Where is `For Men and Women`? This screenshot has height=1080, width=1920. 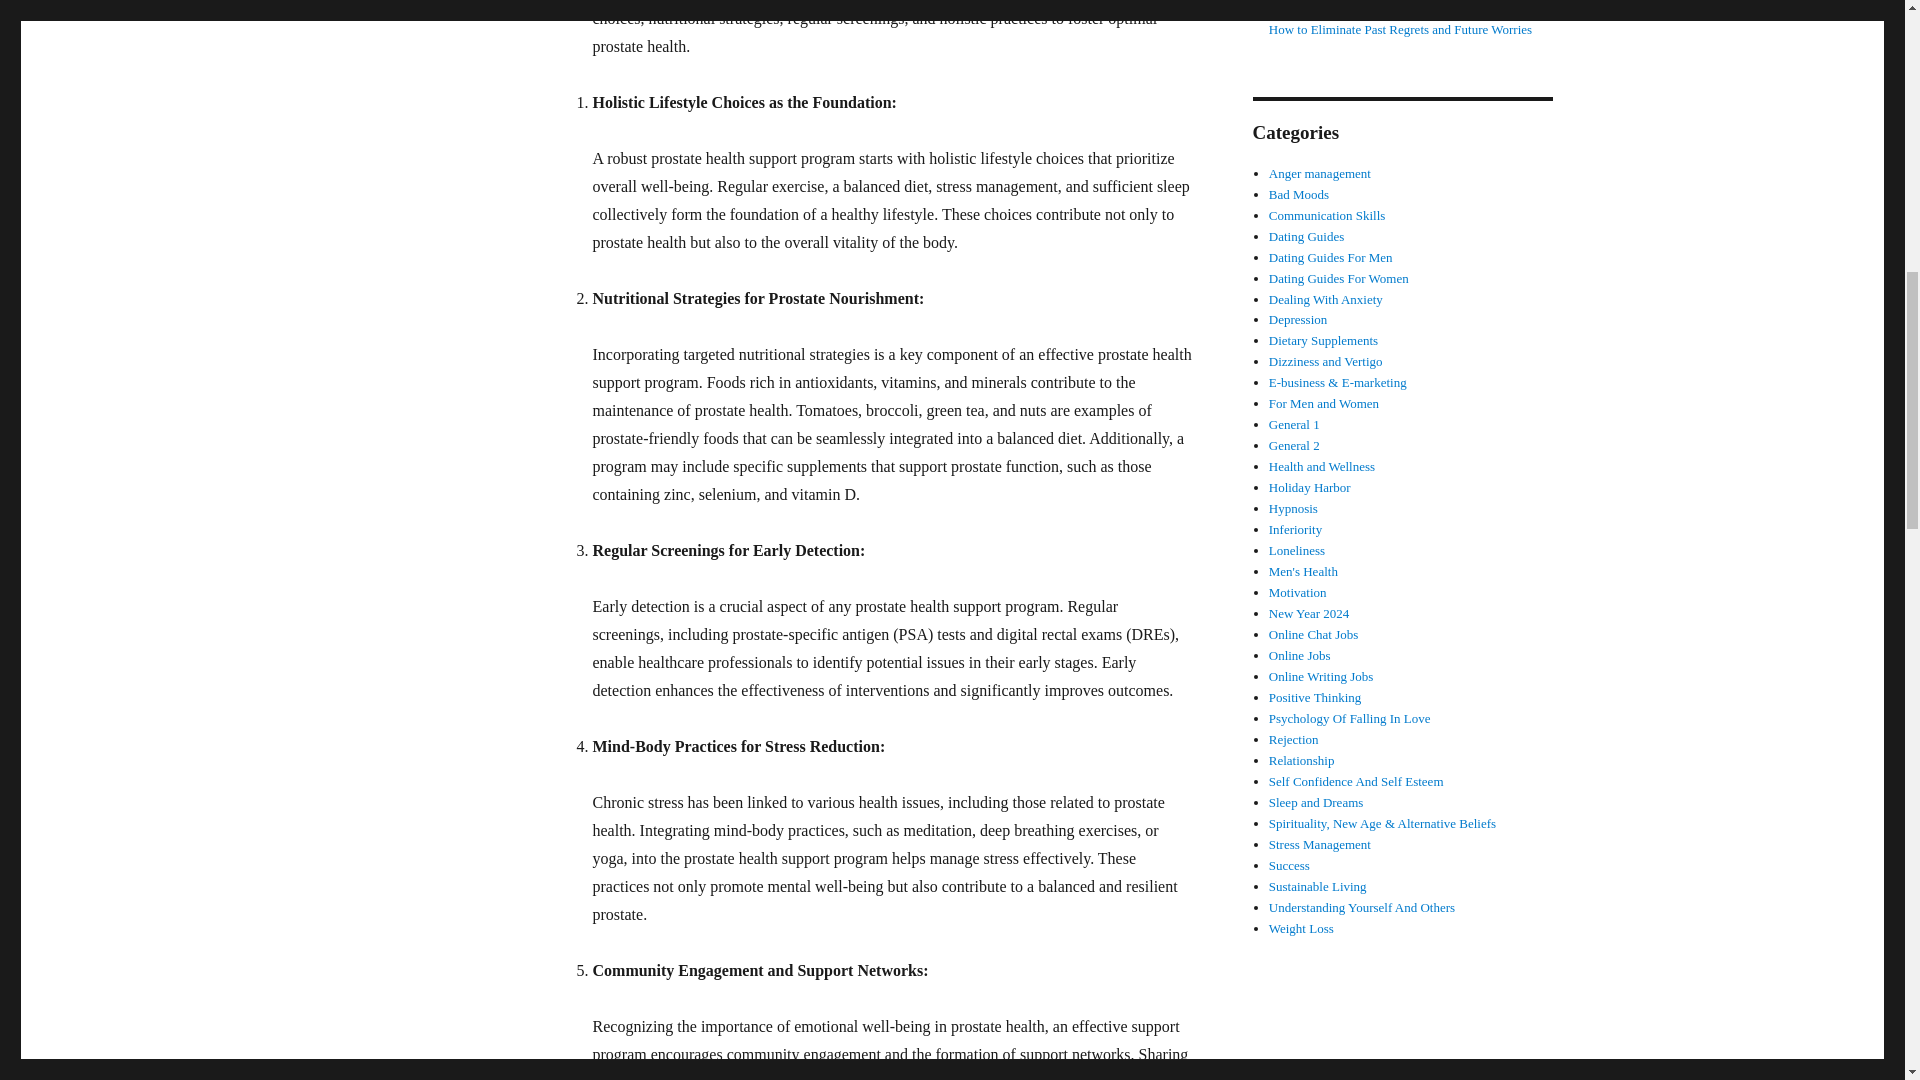
For Men and Women is located at coordinates (1324, 404).